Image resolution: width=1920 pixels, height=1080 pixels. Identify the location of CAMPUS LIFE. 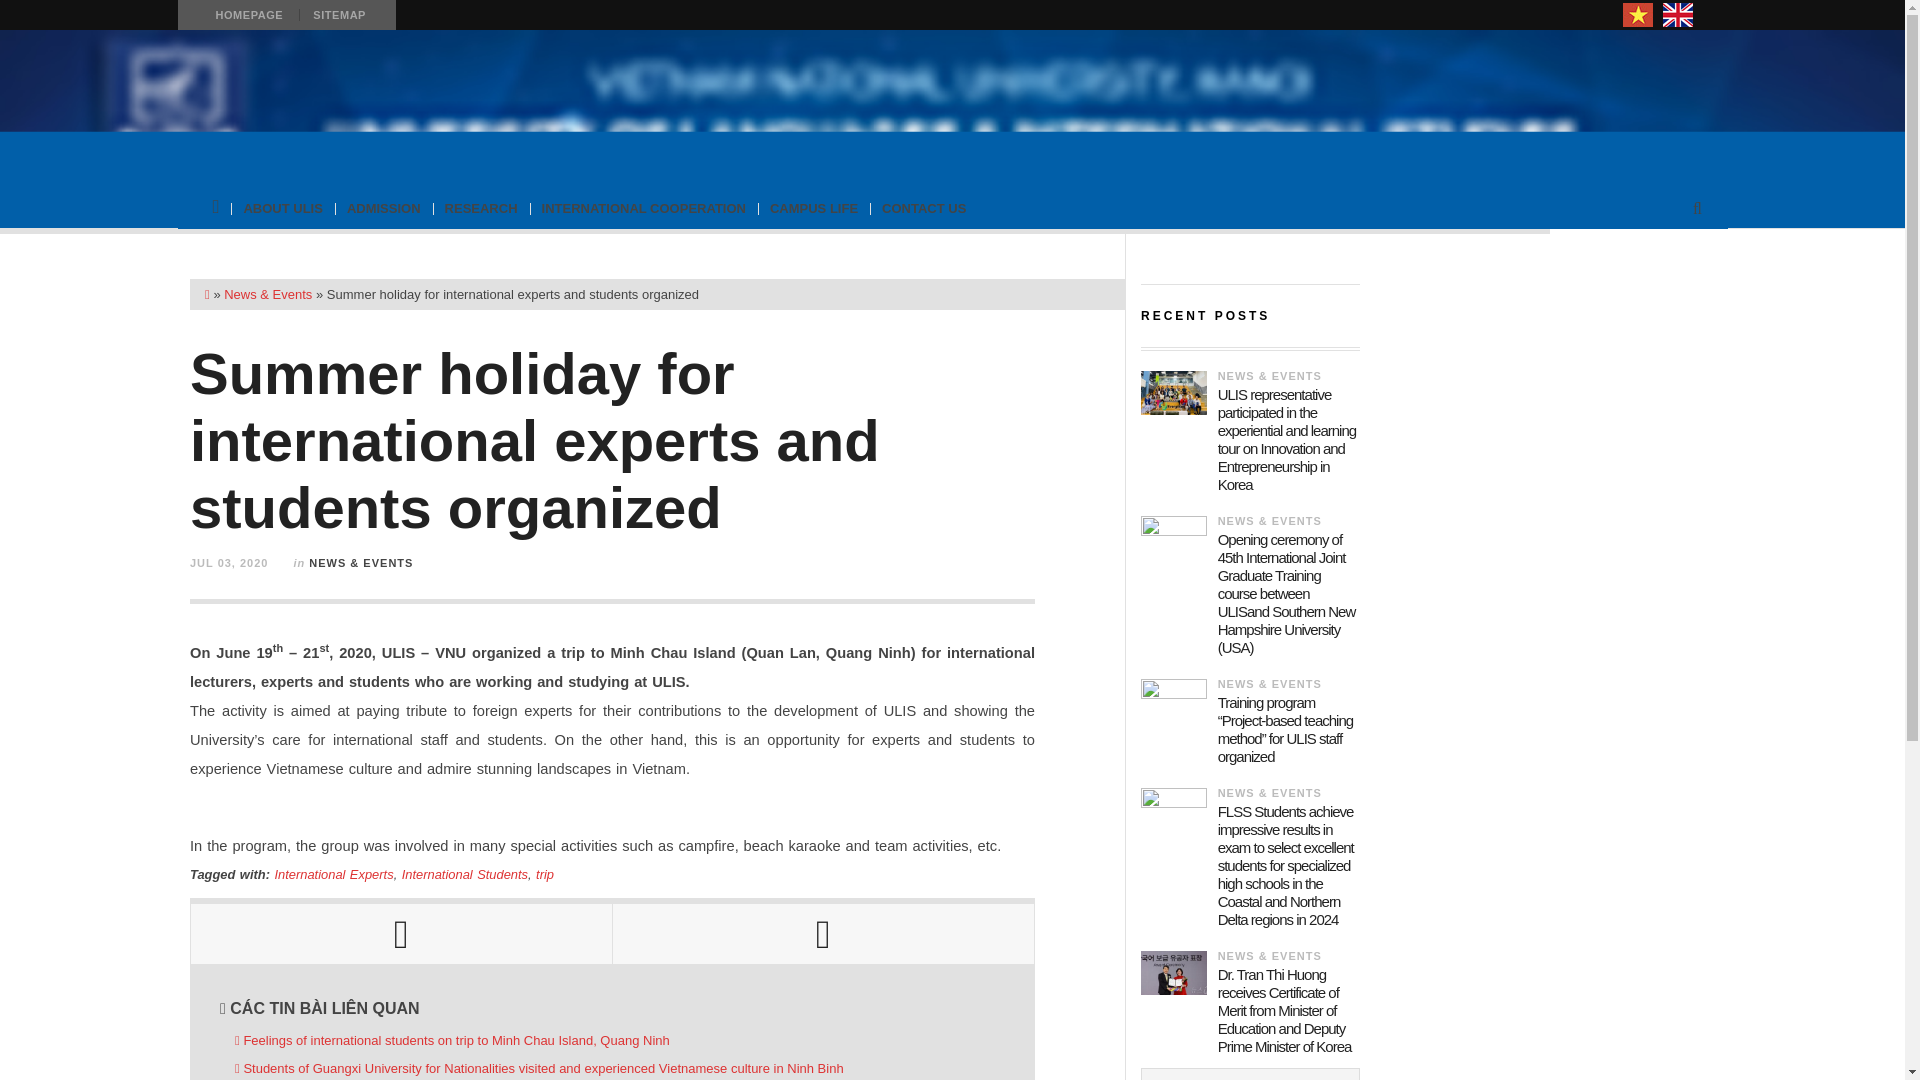
(814, 208).